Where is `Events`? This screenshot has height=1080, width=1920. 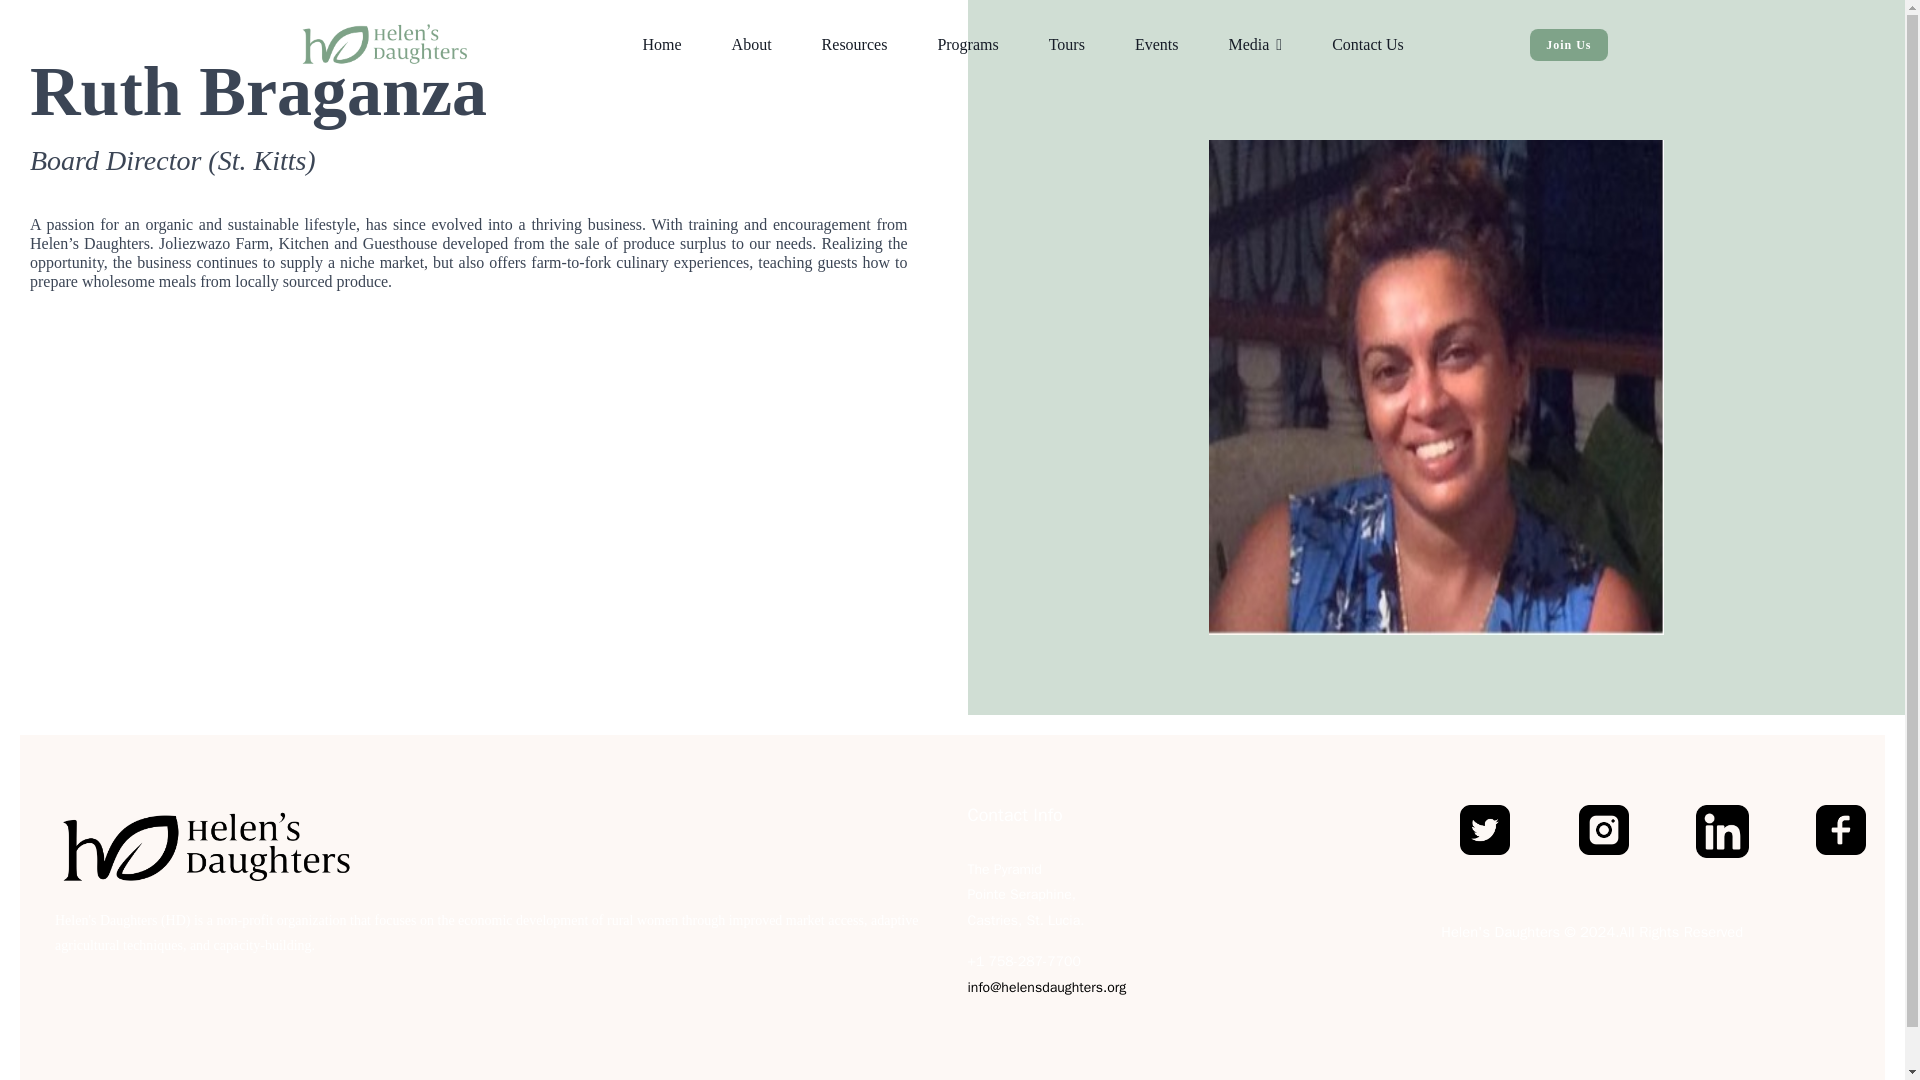
Events is located at coordinates (1156, 44).